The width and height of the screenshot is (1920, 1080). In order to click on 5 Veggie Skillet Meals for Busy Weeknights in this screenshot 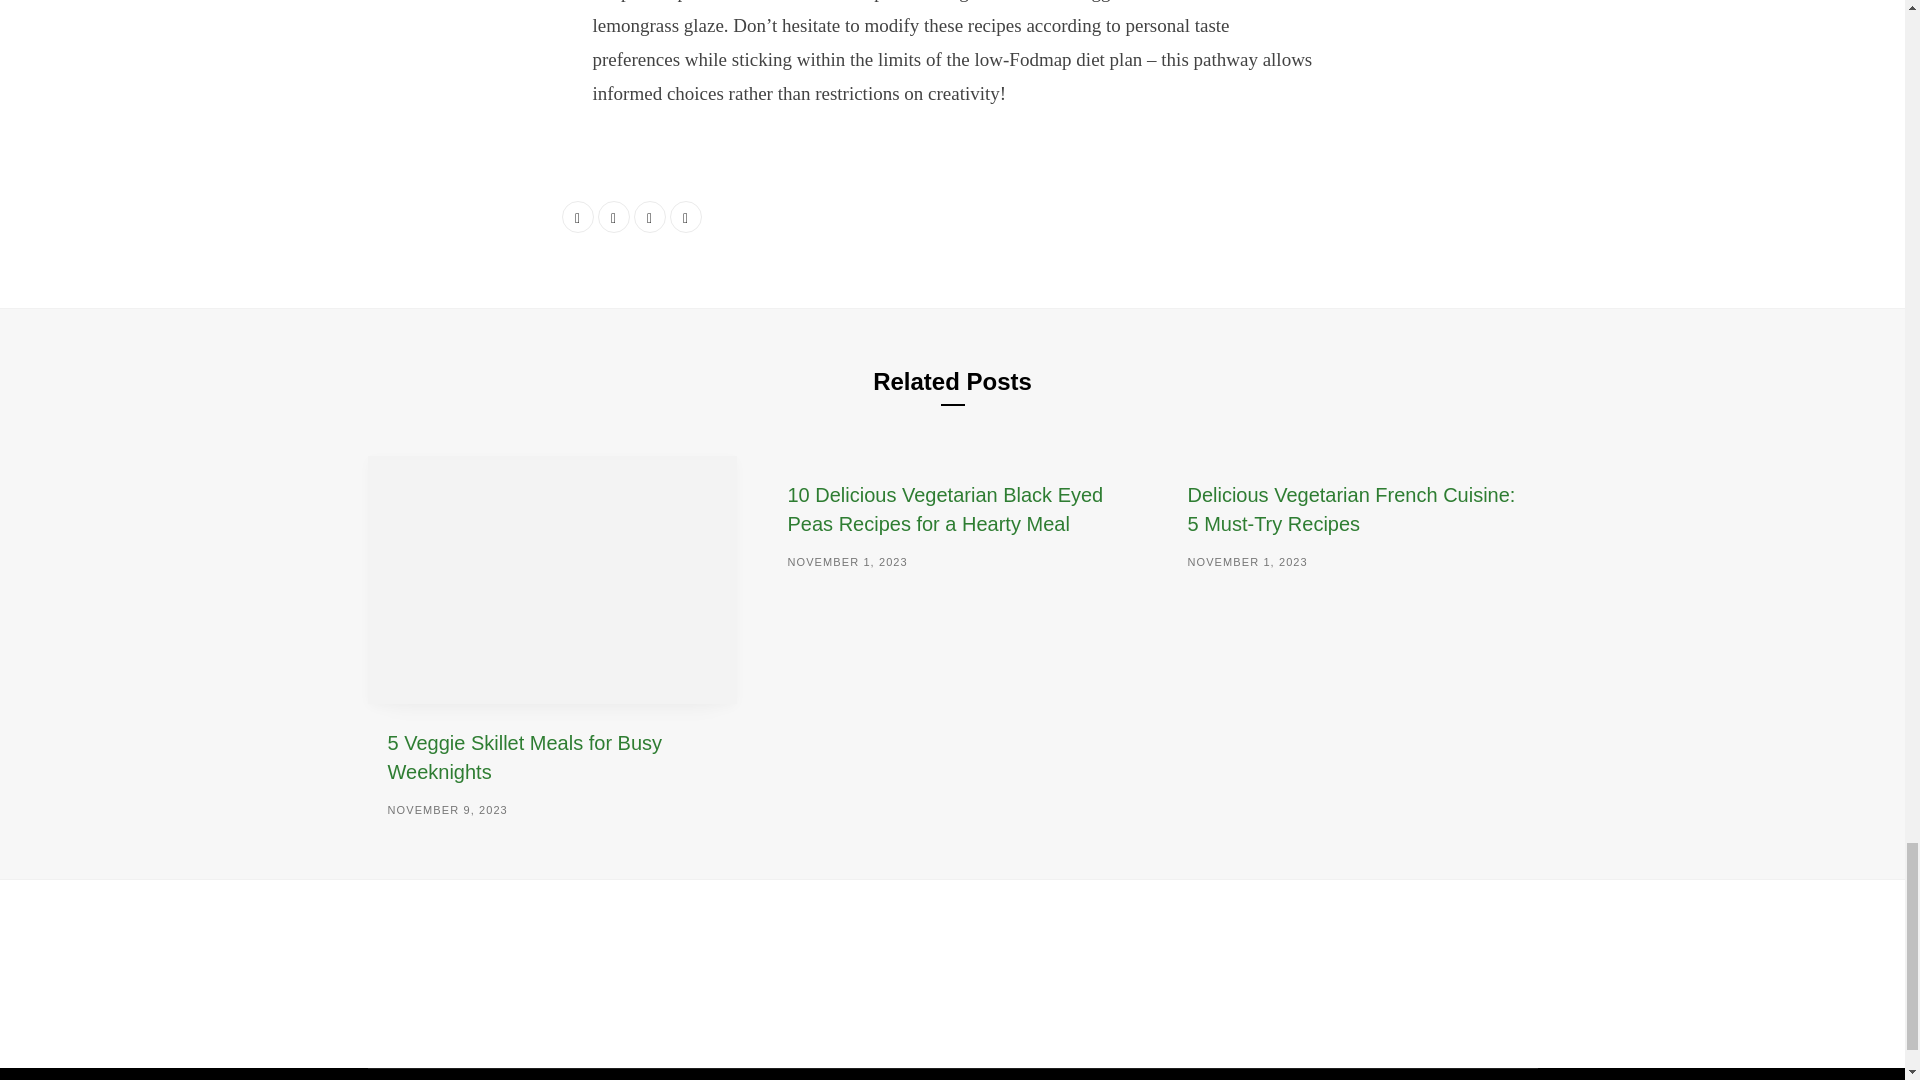, I will do `click(524, 758)`.